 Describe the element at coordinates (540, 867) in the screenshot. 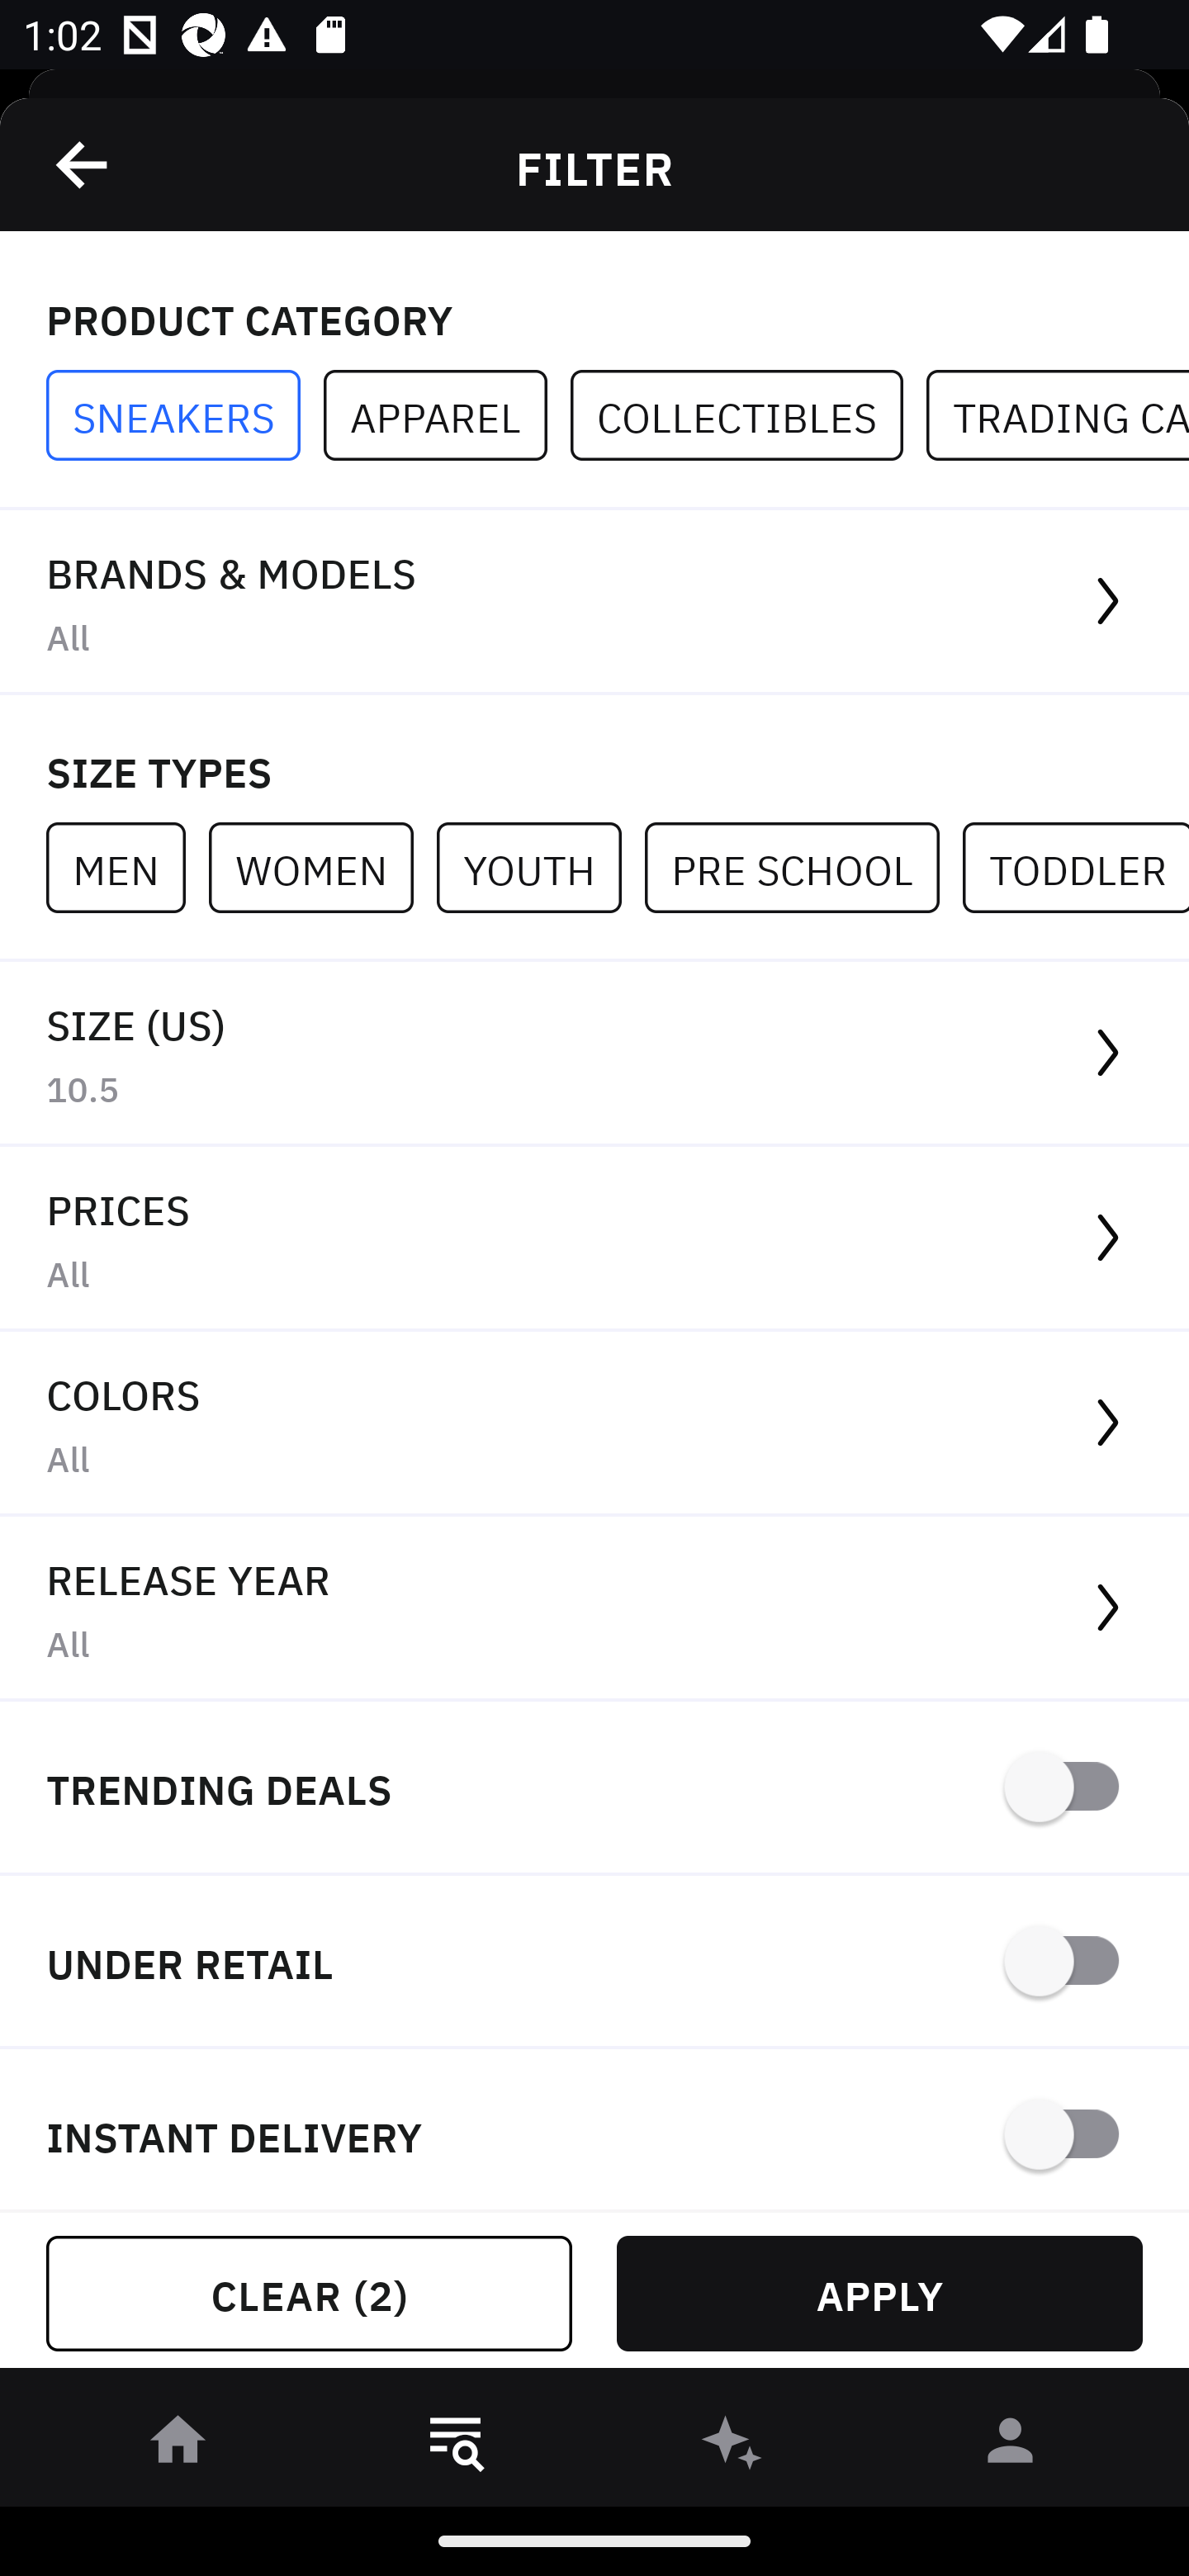

I see `YOUTH` at that location.